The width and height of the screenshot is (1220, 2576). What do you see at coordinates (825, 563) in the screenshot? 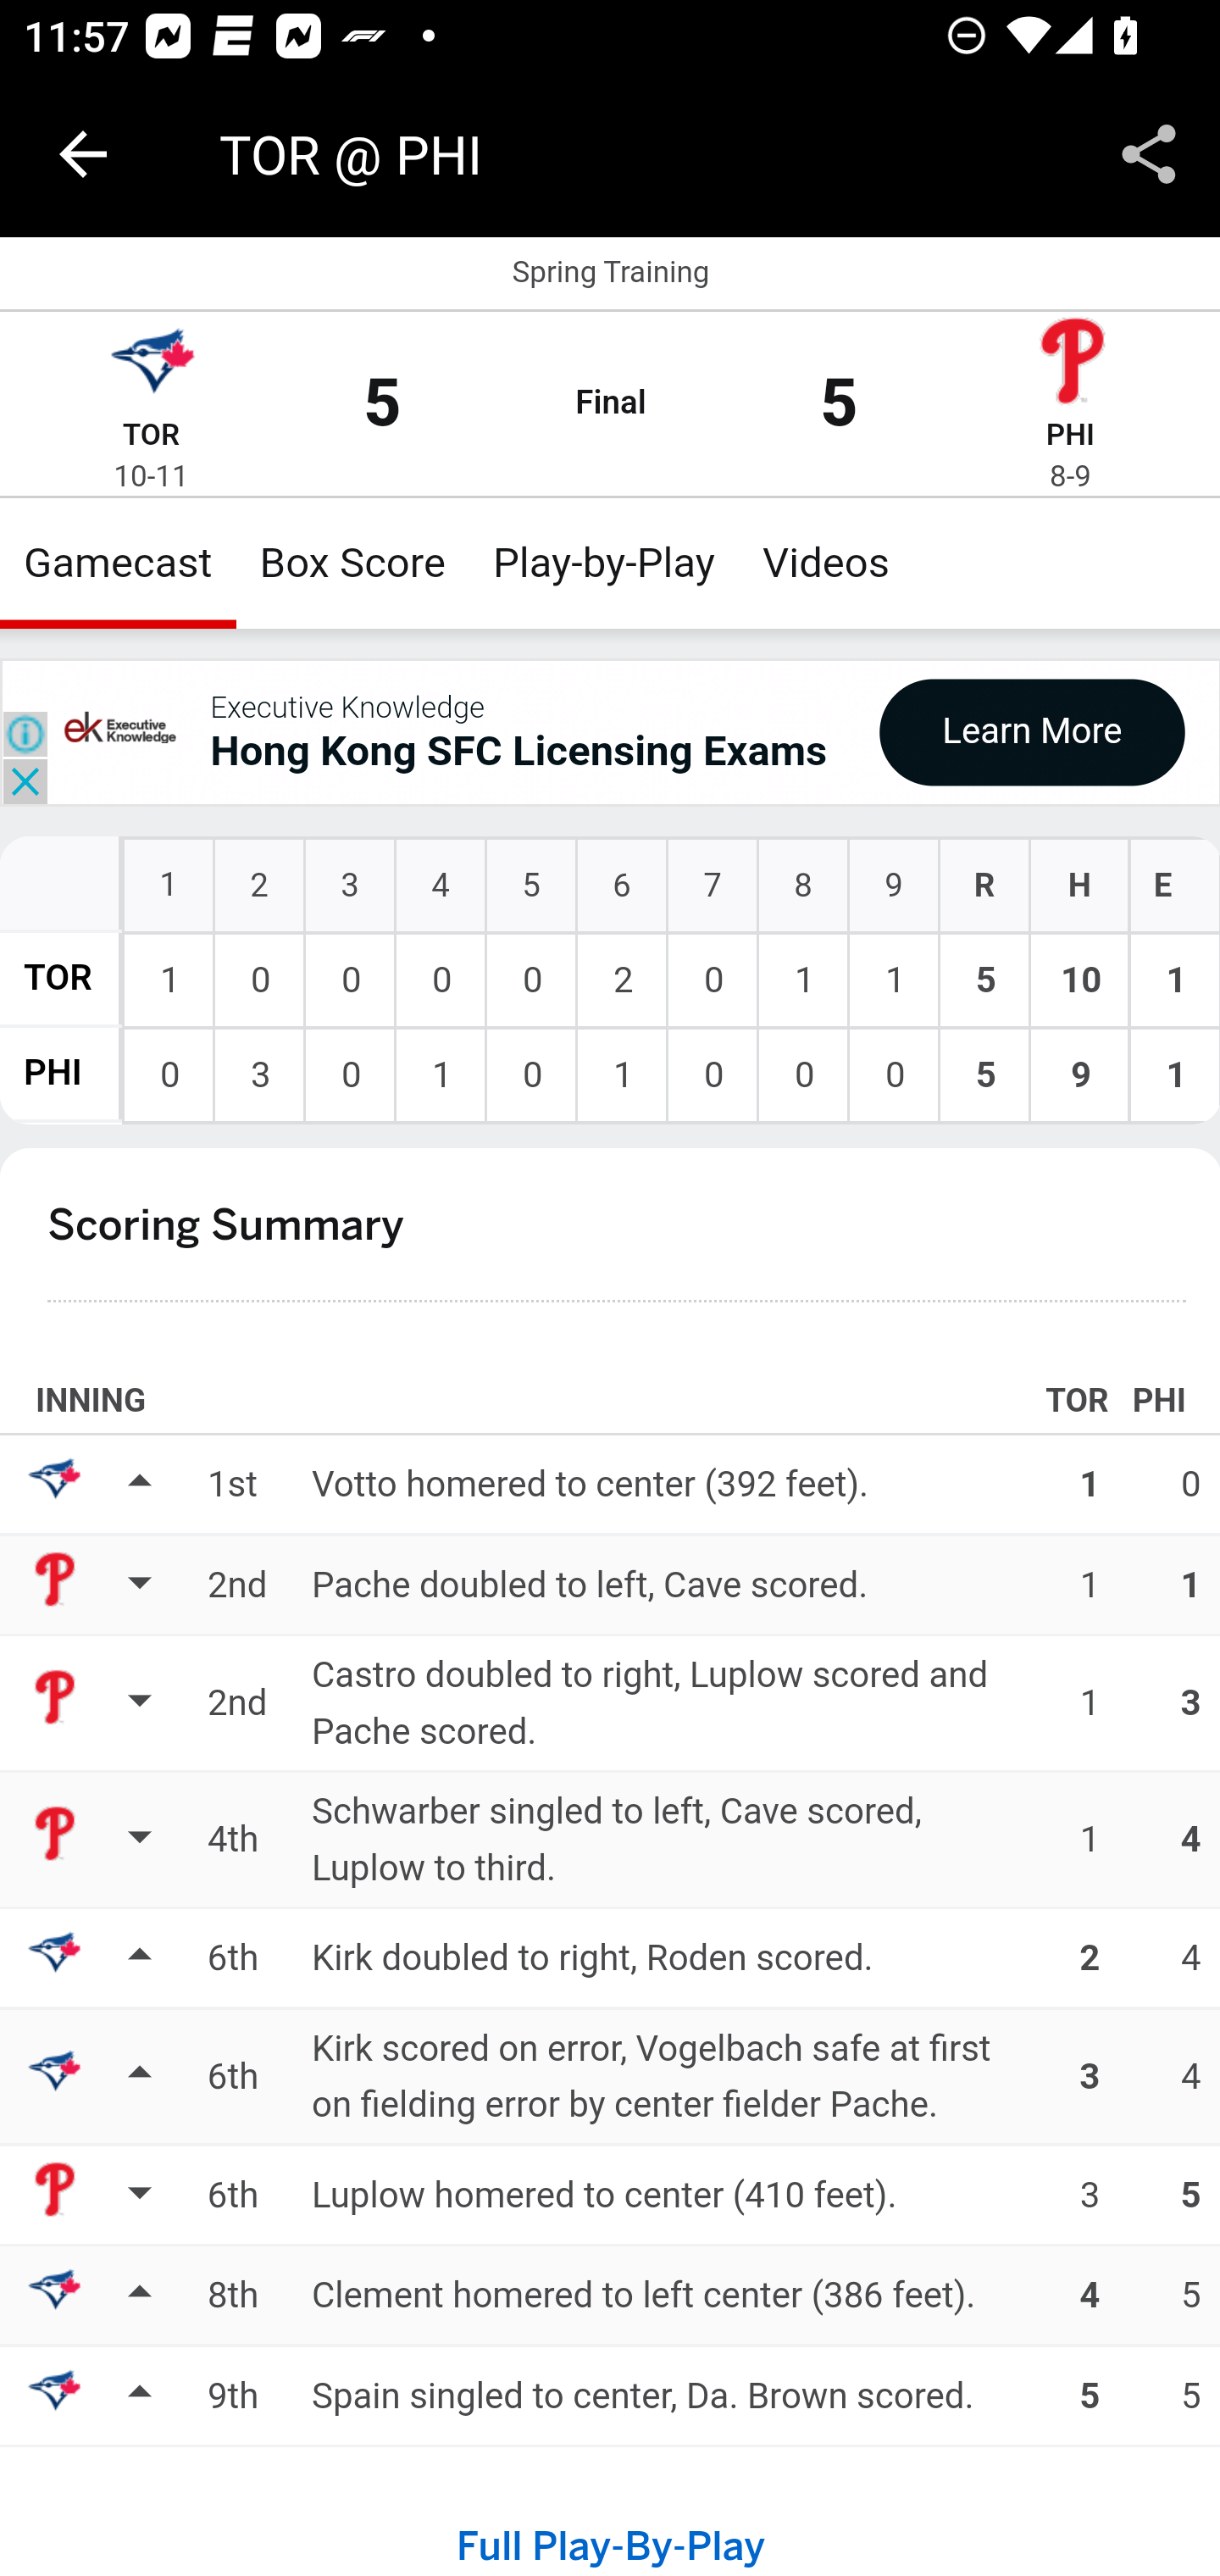
I see `Videos` at bounding box center [825, 563].